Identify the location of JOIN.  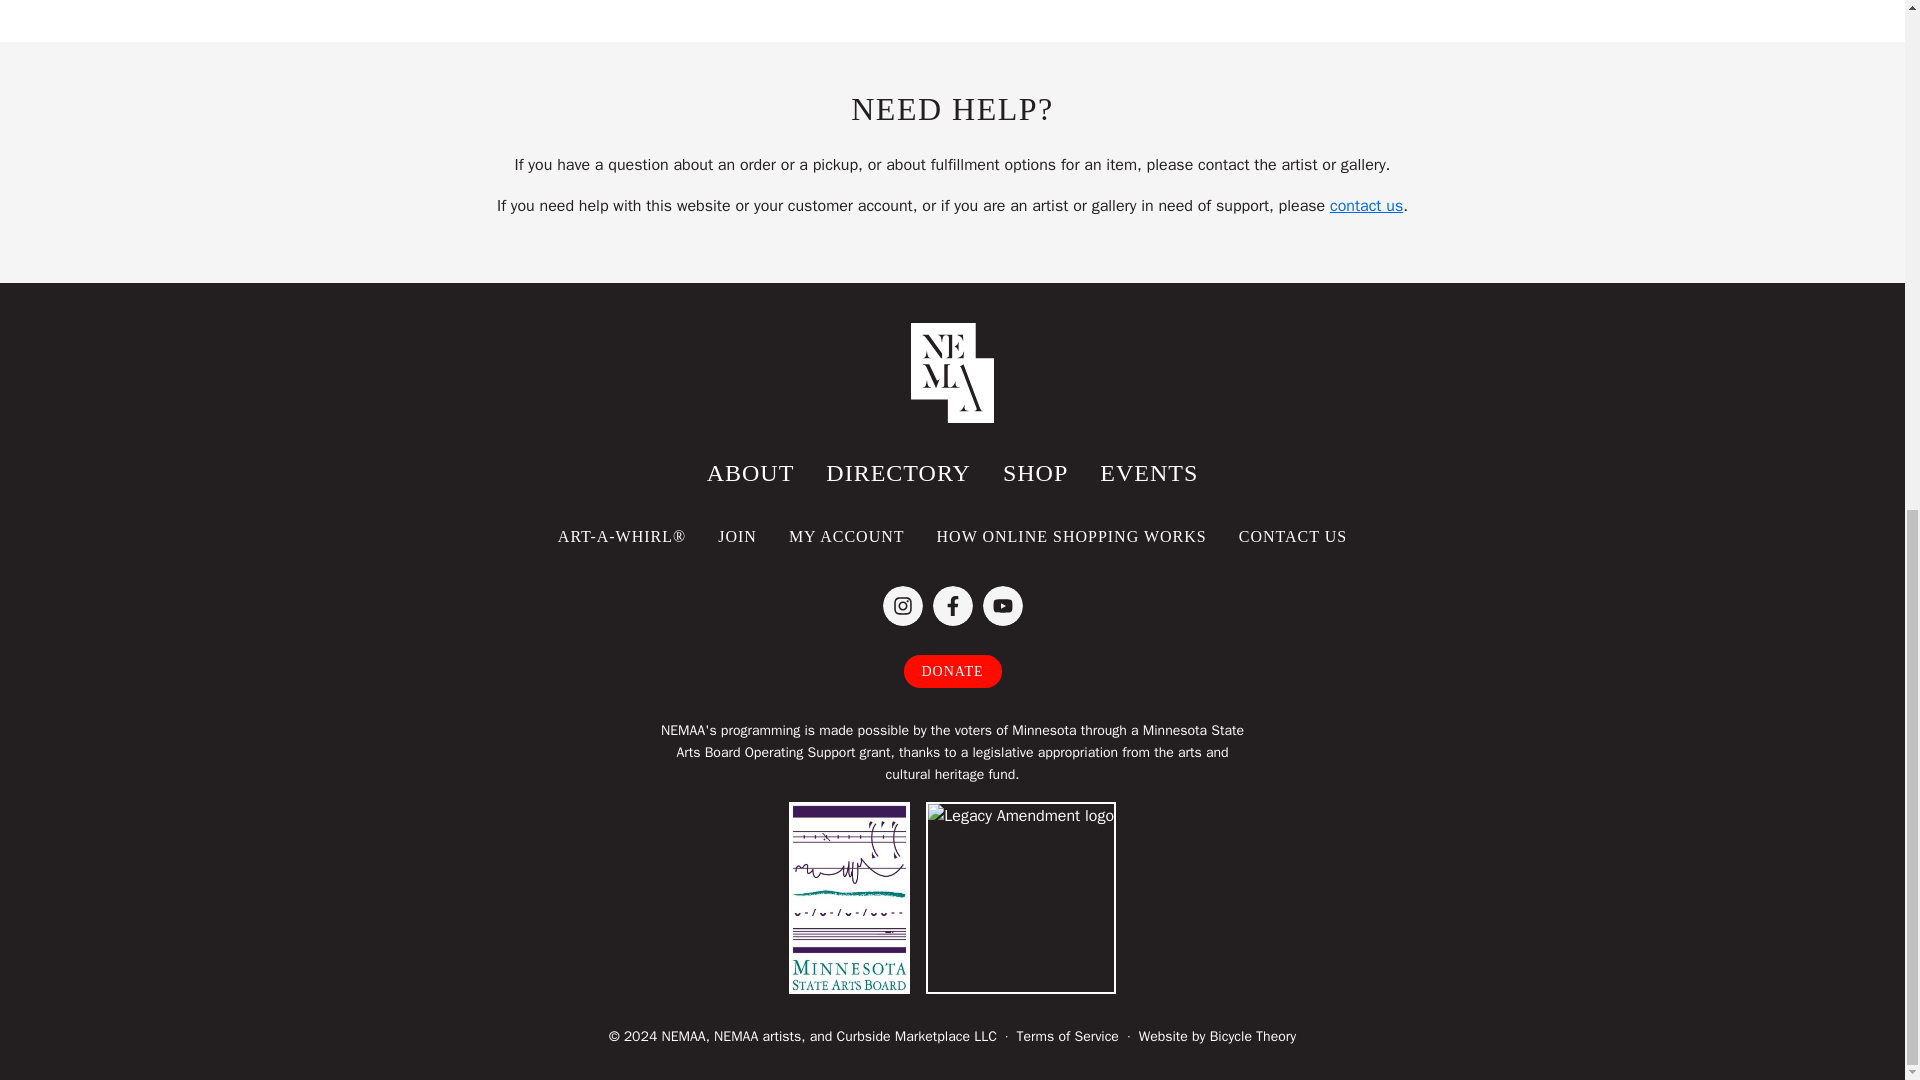
(738, 536).